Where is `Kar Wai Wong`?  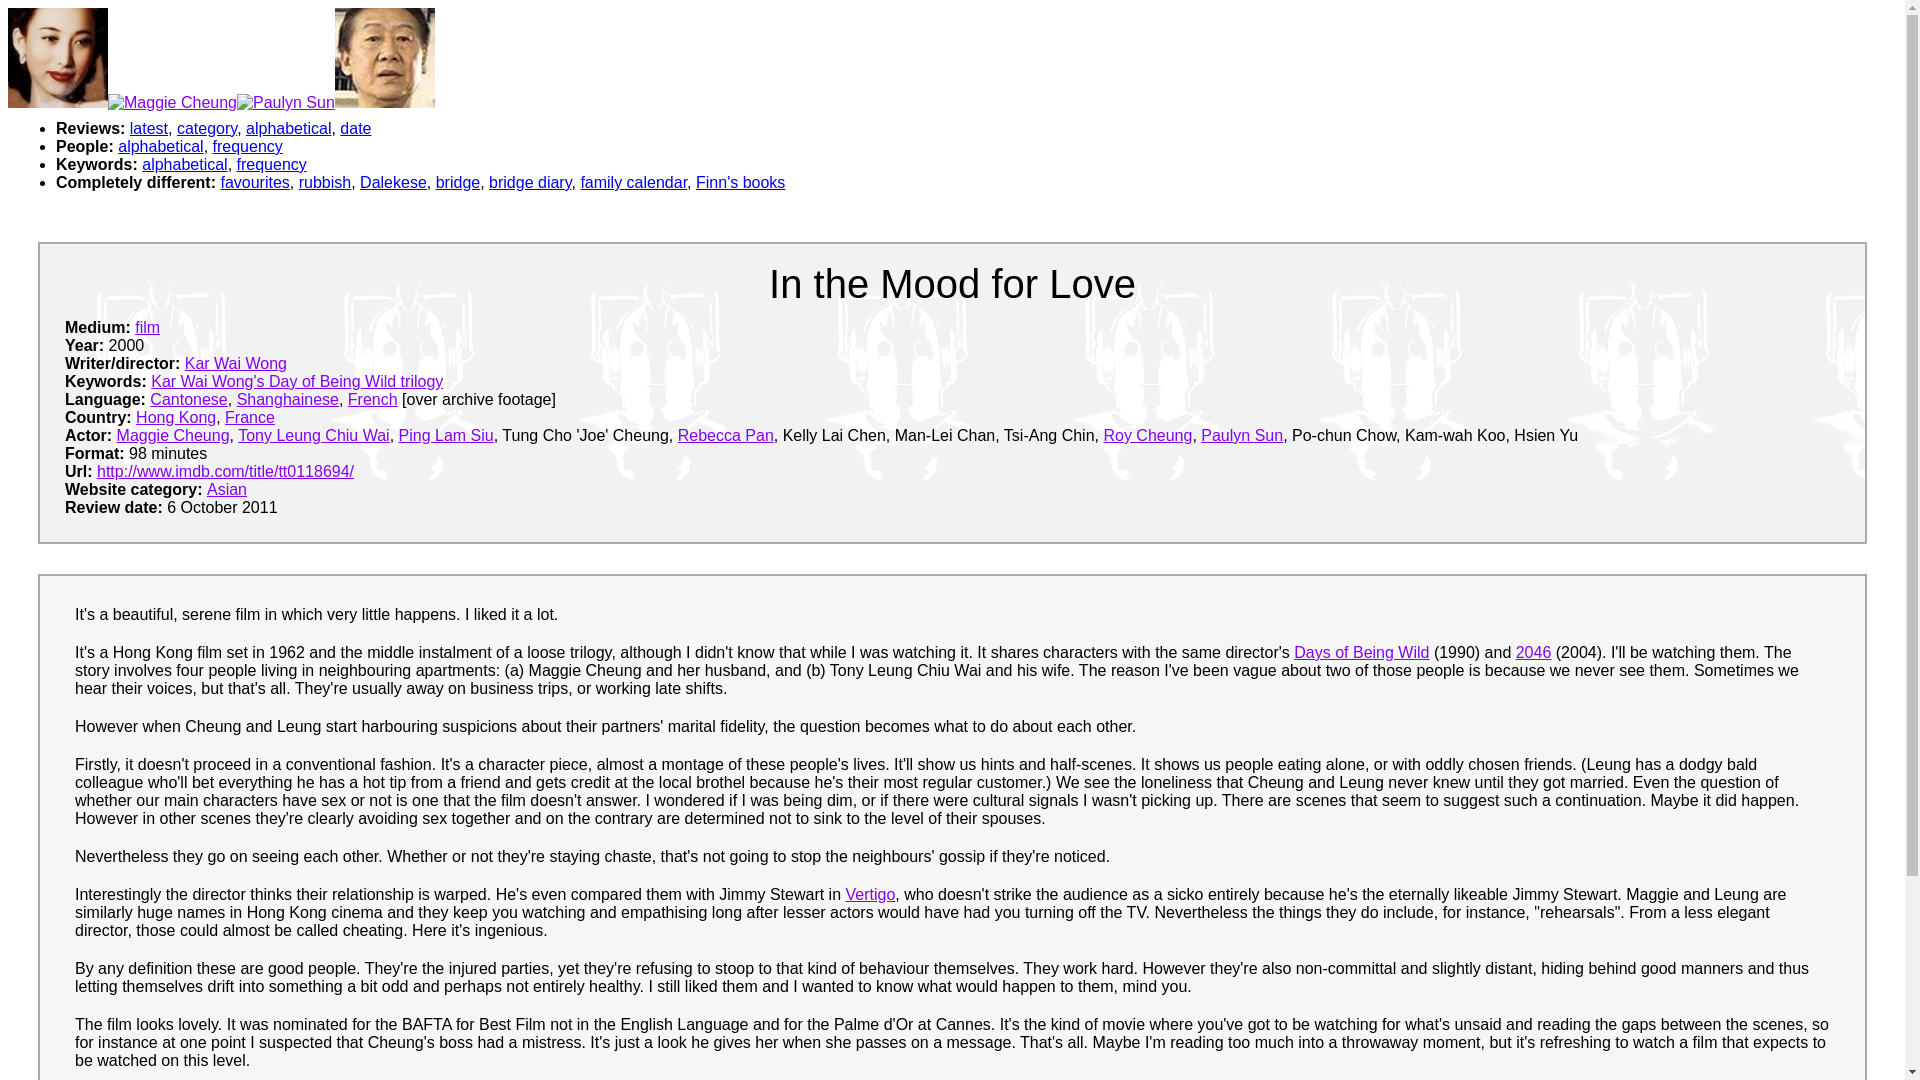
Kar Wai Wong is located at coordinates (235, 363).